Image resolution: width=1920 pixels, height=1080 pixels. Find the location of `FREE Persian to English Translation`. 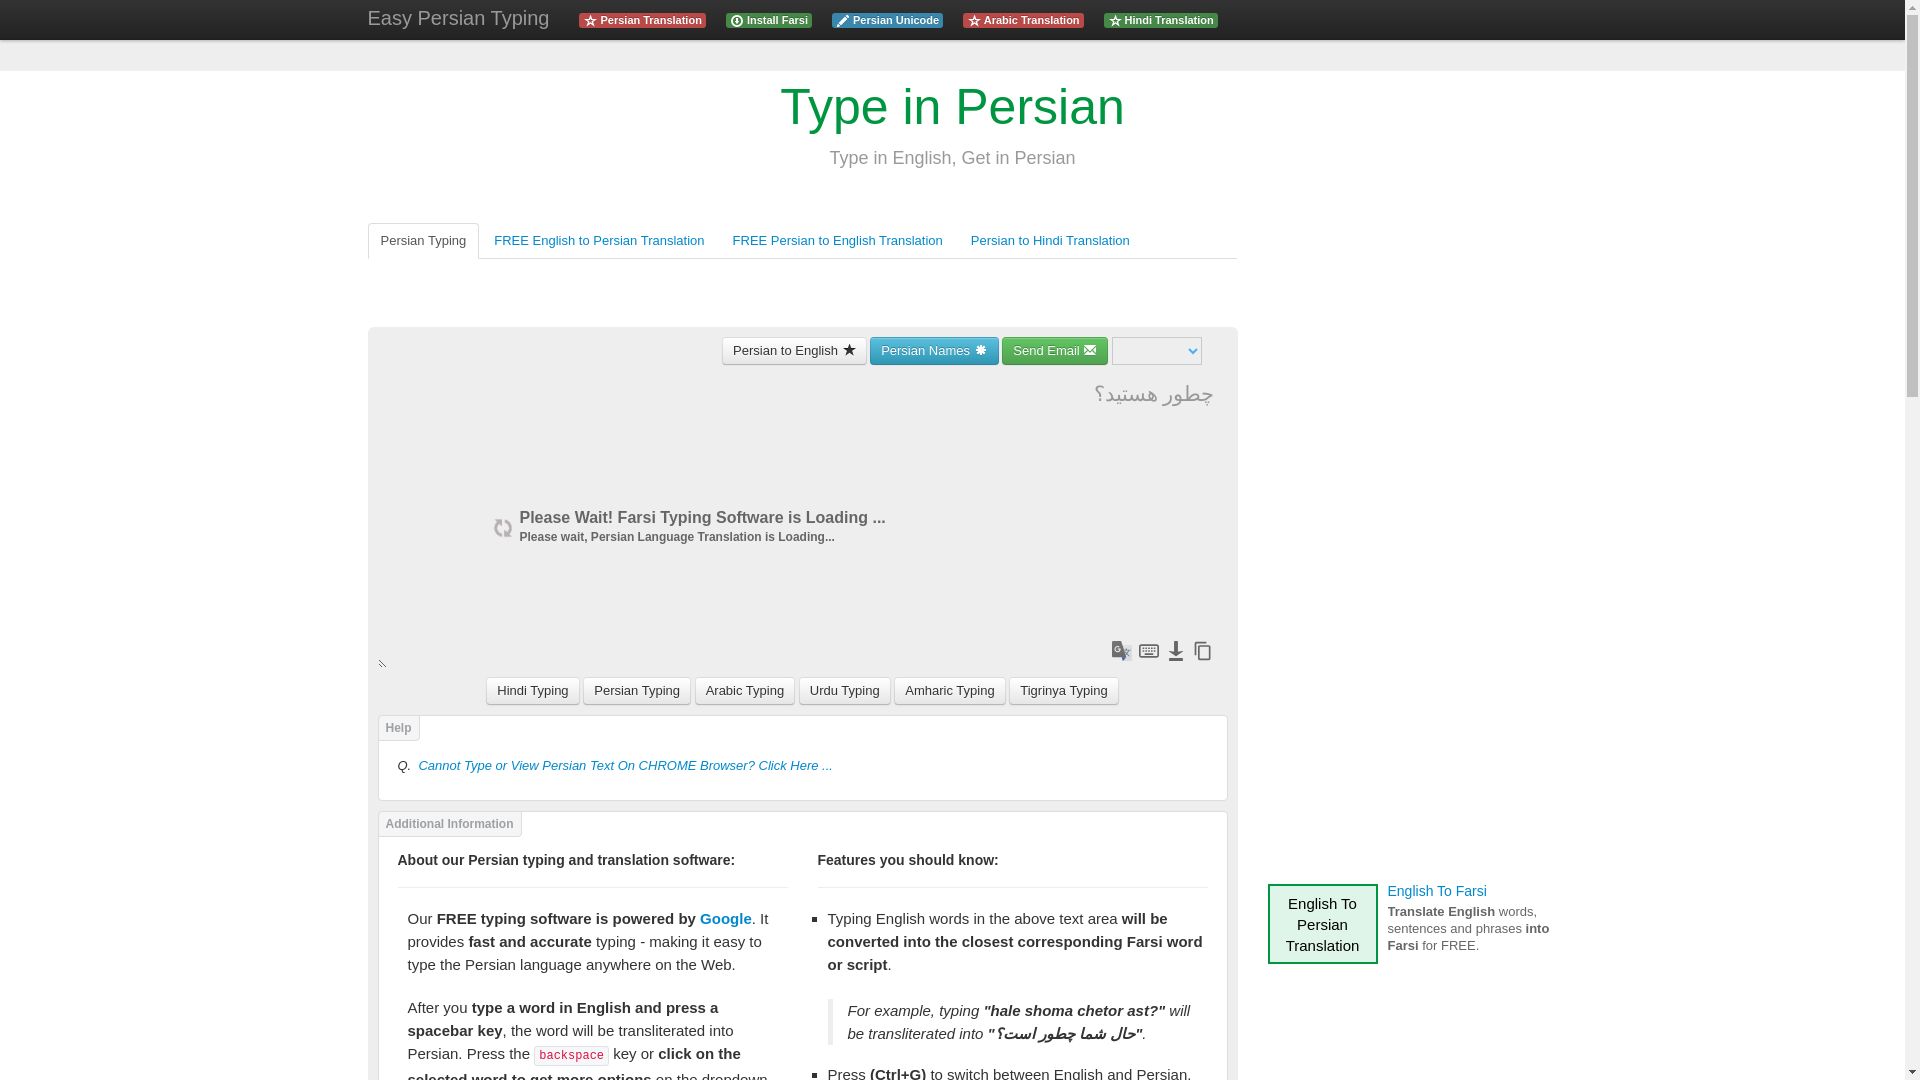

FREE Persian to English Translation is located at coordinates (838, 240).